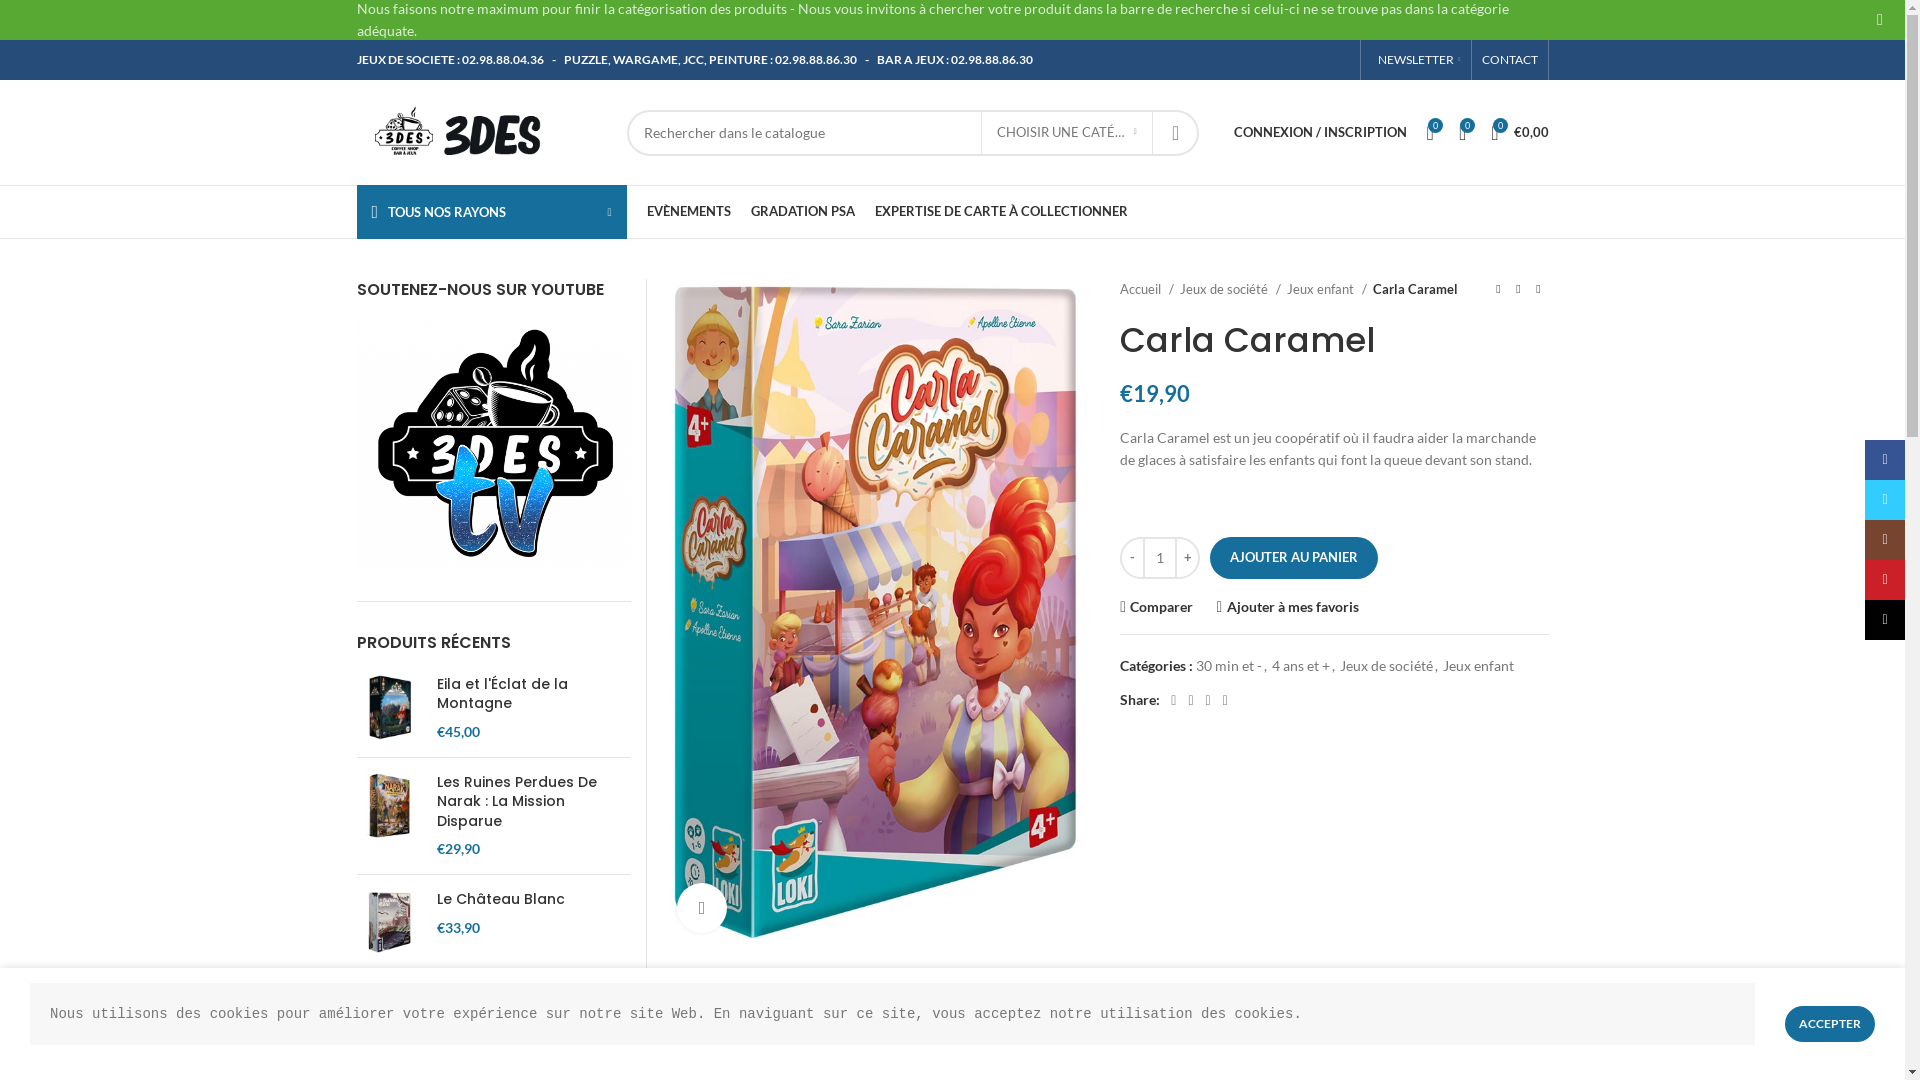 This screenshot has height=1080, width=1920. Describe the element at coordinates (1830, 1024) in the screenshot. I see `ACCEPTER` at that location.